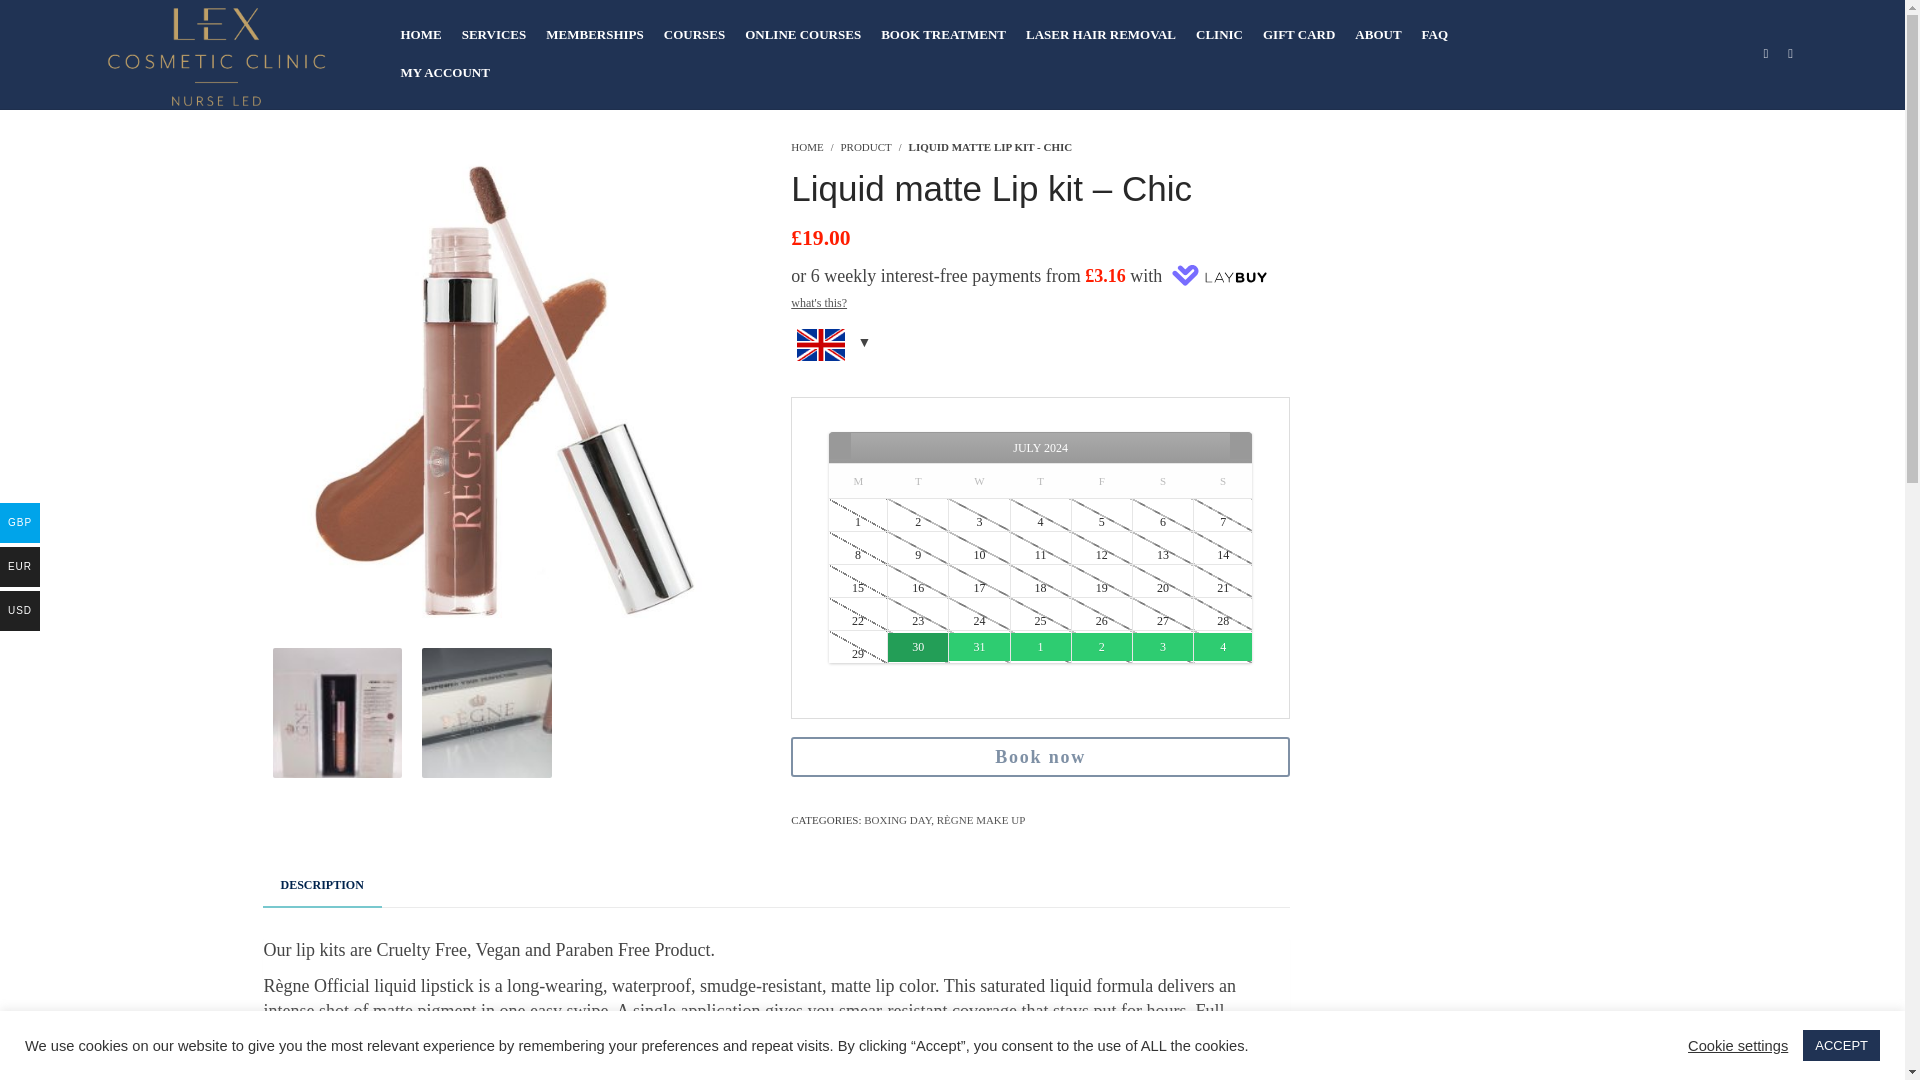 This screenshot has height=1080, width=1920. Describe the element at coordinates (1040, 350) in the screenshot. I see `Please select your currency` at that location.